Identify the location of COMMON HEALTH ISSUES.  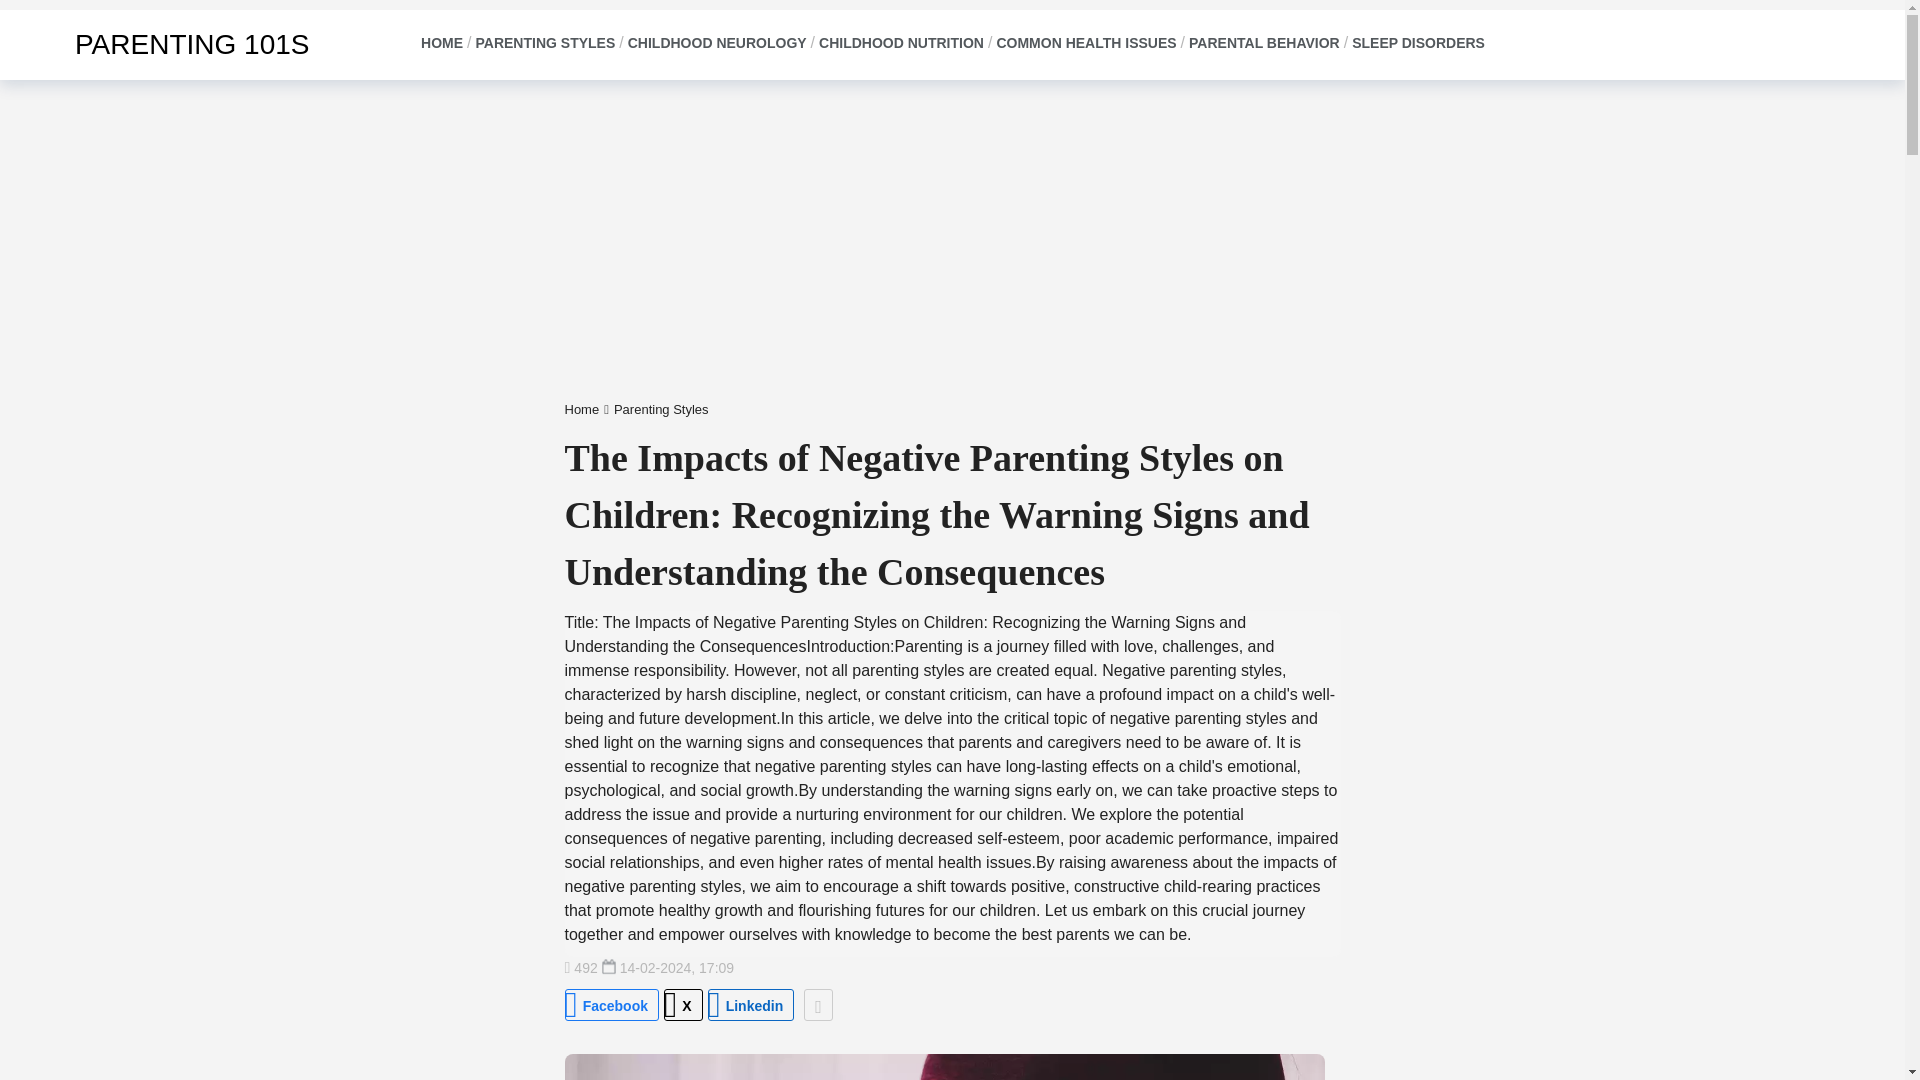
(1086, 43).